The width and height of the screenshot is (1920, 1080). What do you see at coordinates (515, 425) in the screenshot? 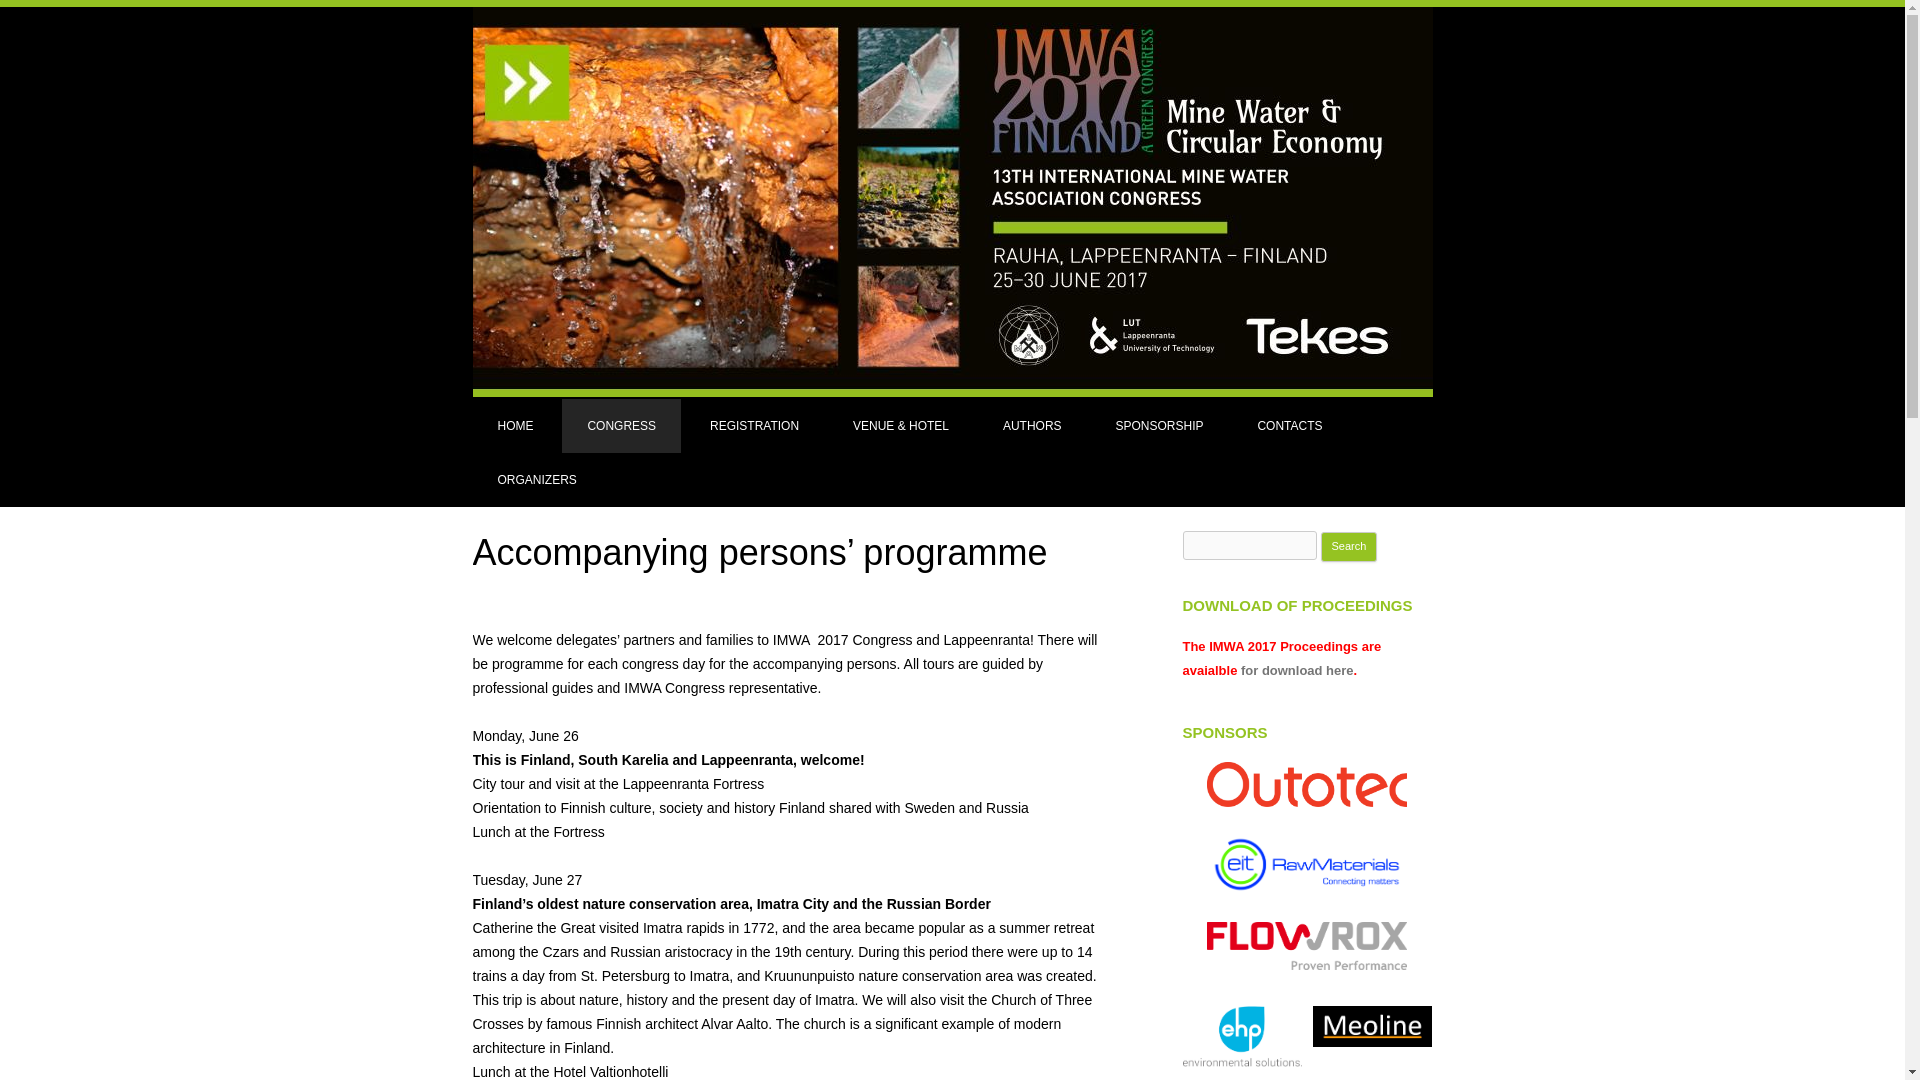
I see `HOME` at bounding box center [515, 425].